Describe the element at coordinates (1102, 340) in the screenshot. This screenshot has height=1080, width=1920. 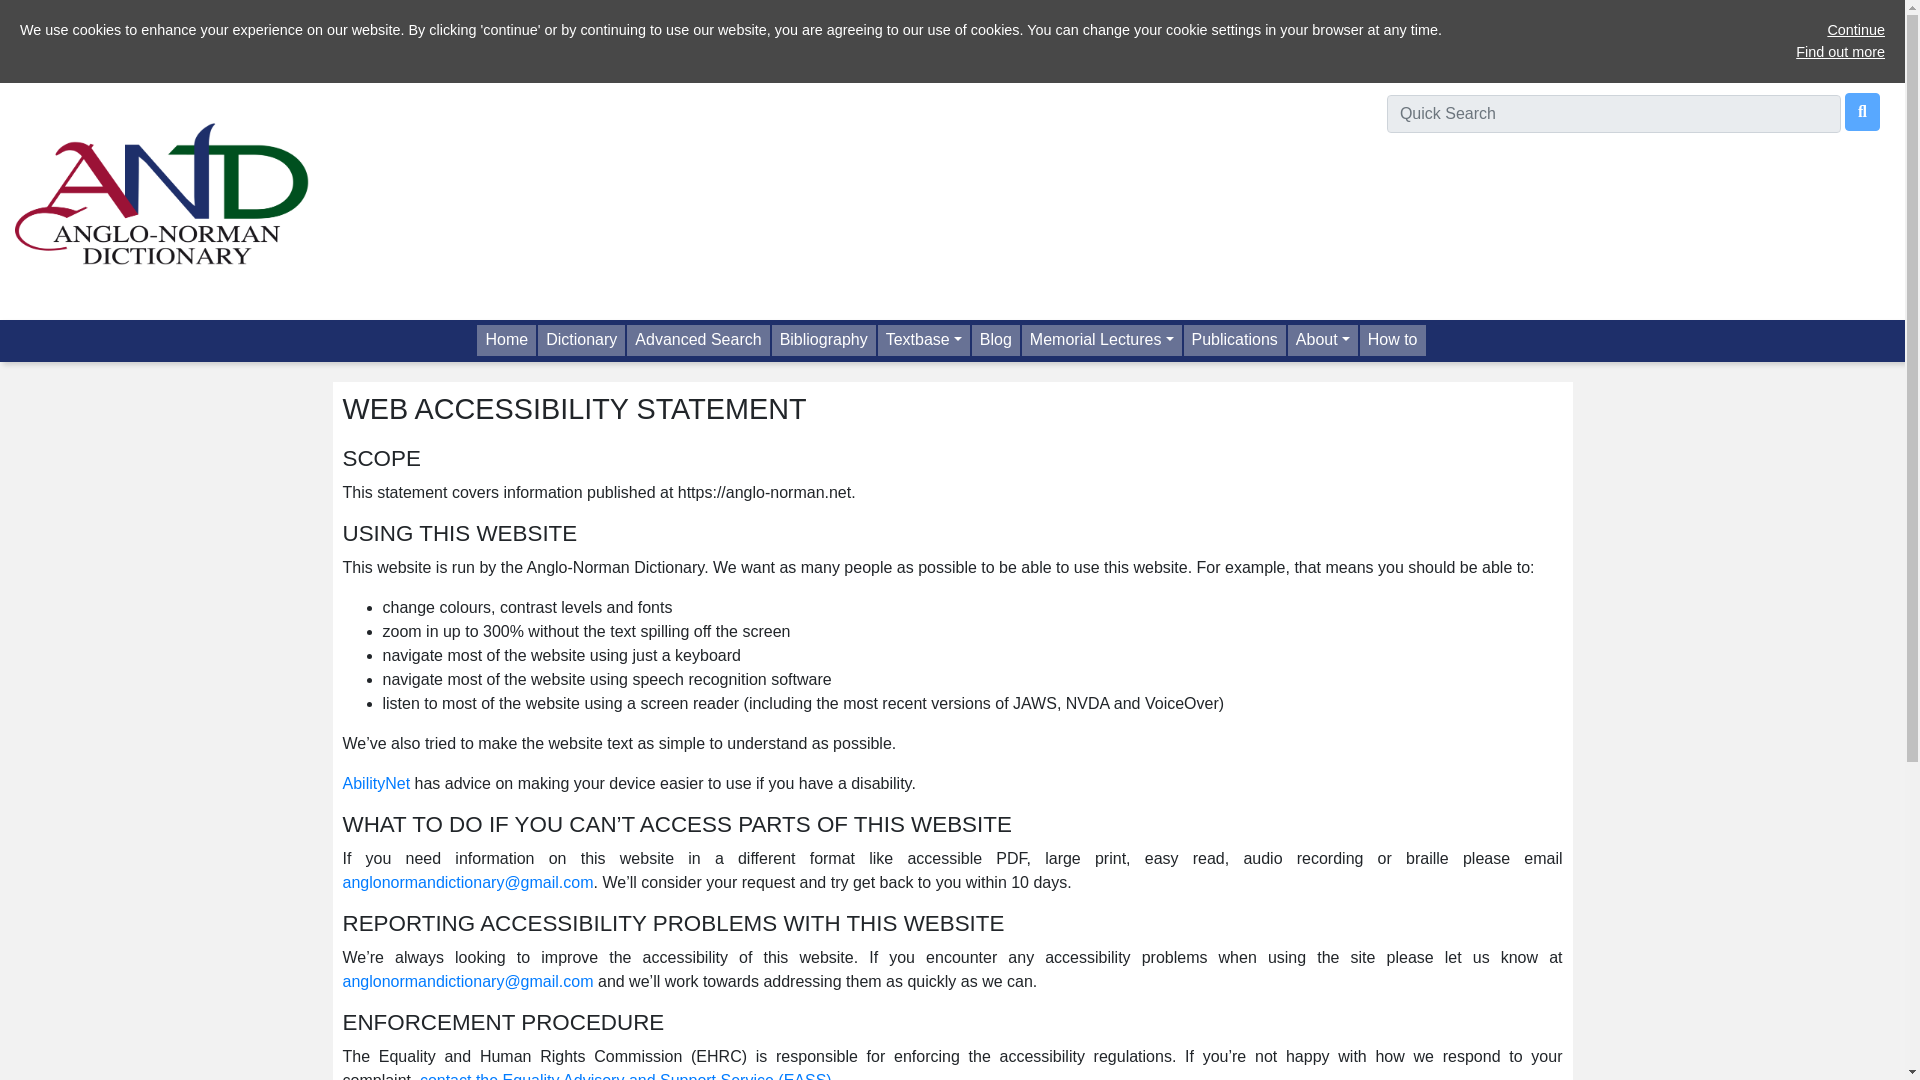
I see `Memorial Lectures` at that location.